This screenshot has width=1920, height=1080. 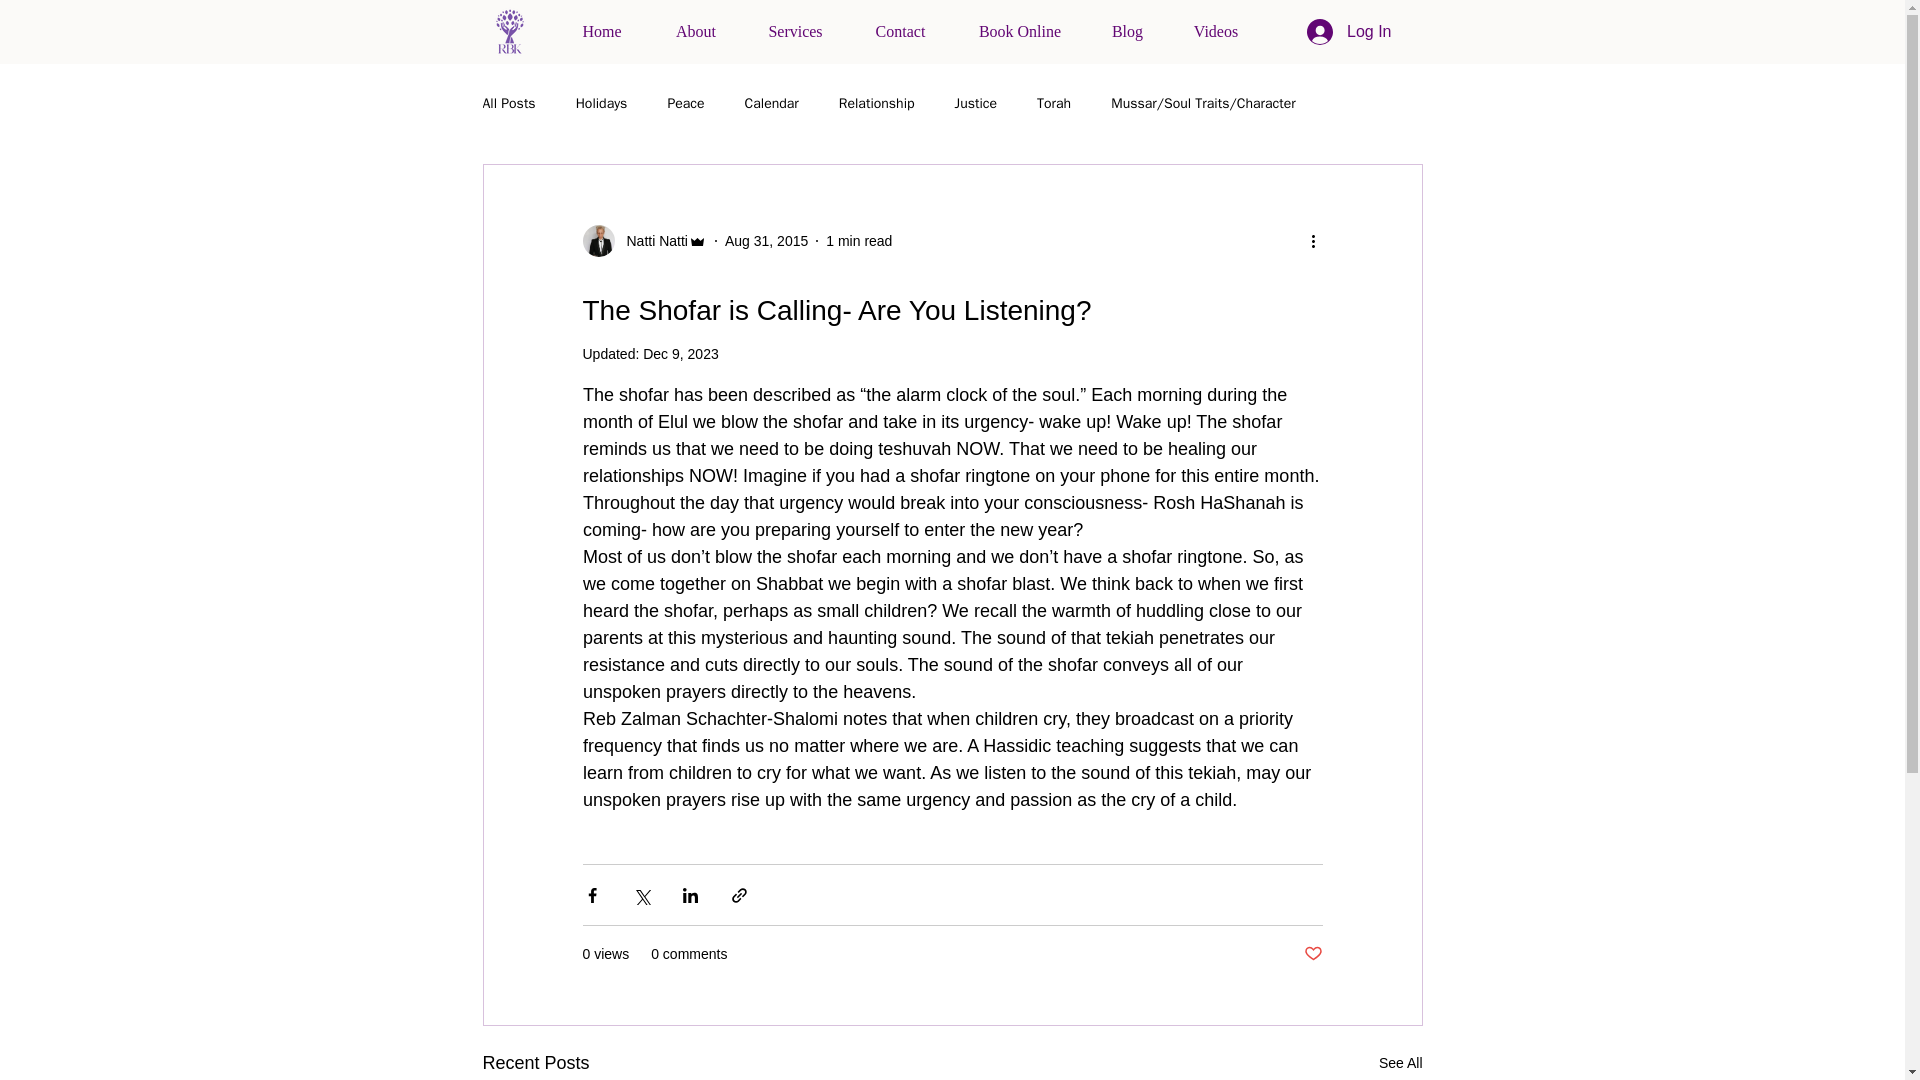 I want to click on See All, so click(x=1400, y=1062).